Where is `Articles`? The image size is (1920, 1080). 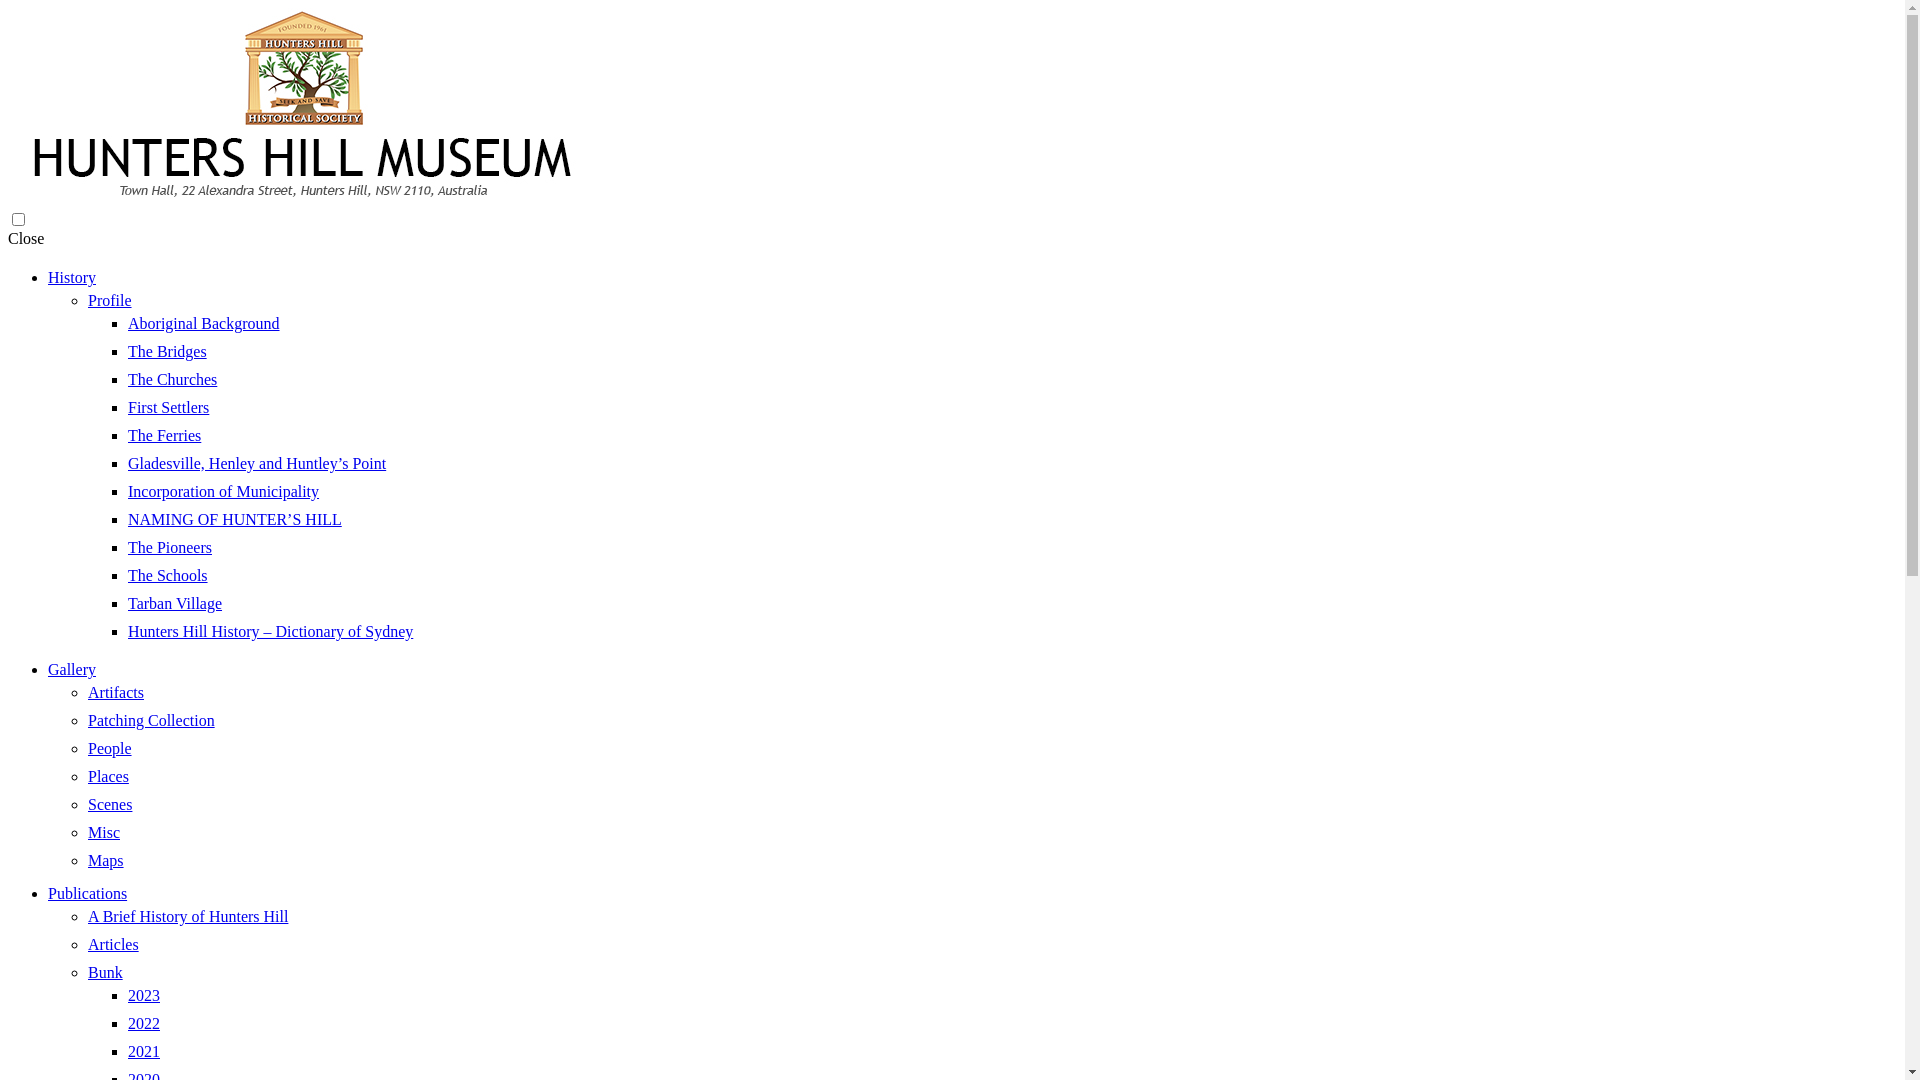
Articles is located at coordinates (114, 944).